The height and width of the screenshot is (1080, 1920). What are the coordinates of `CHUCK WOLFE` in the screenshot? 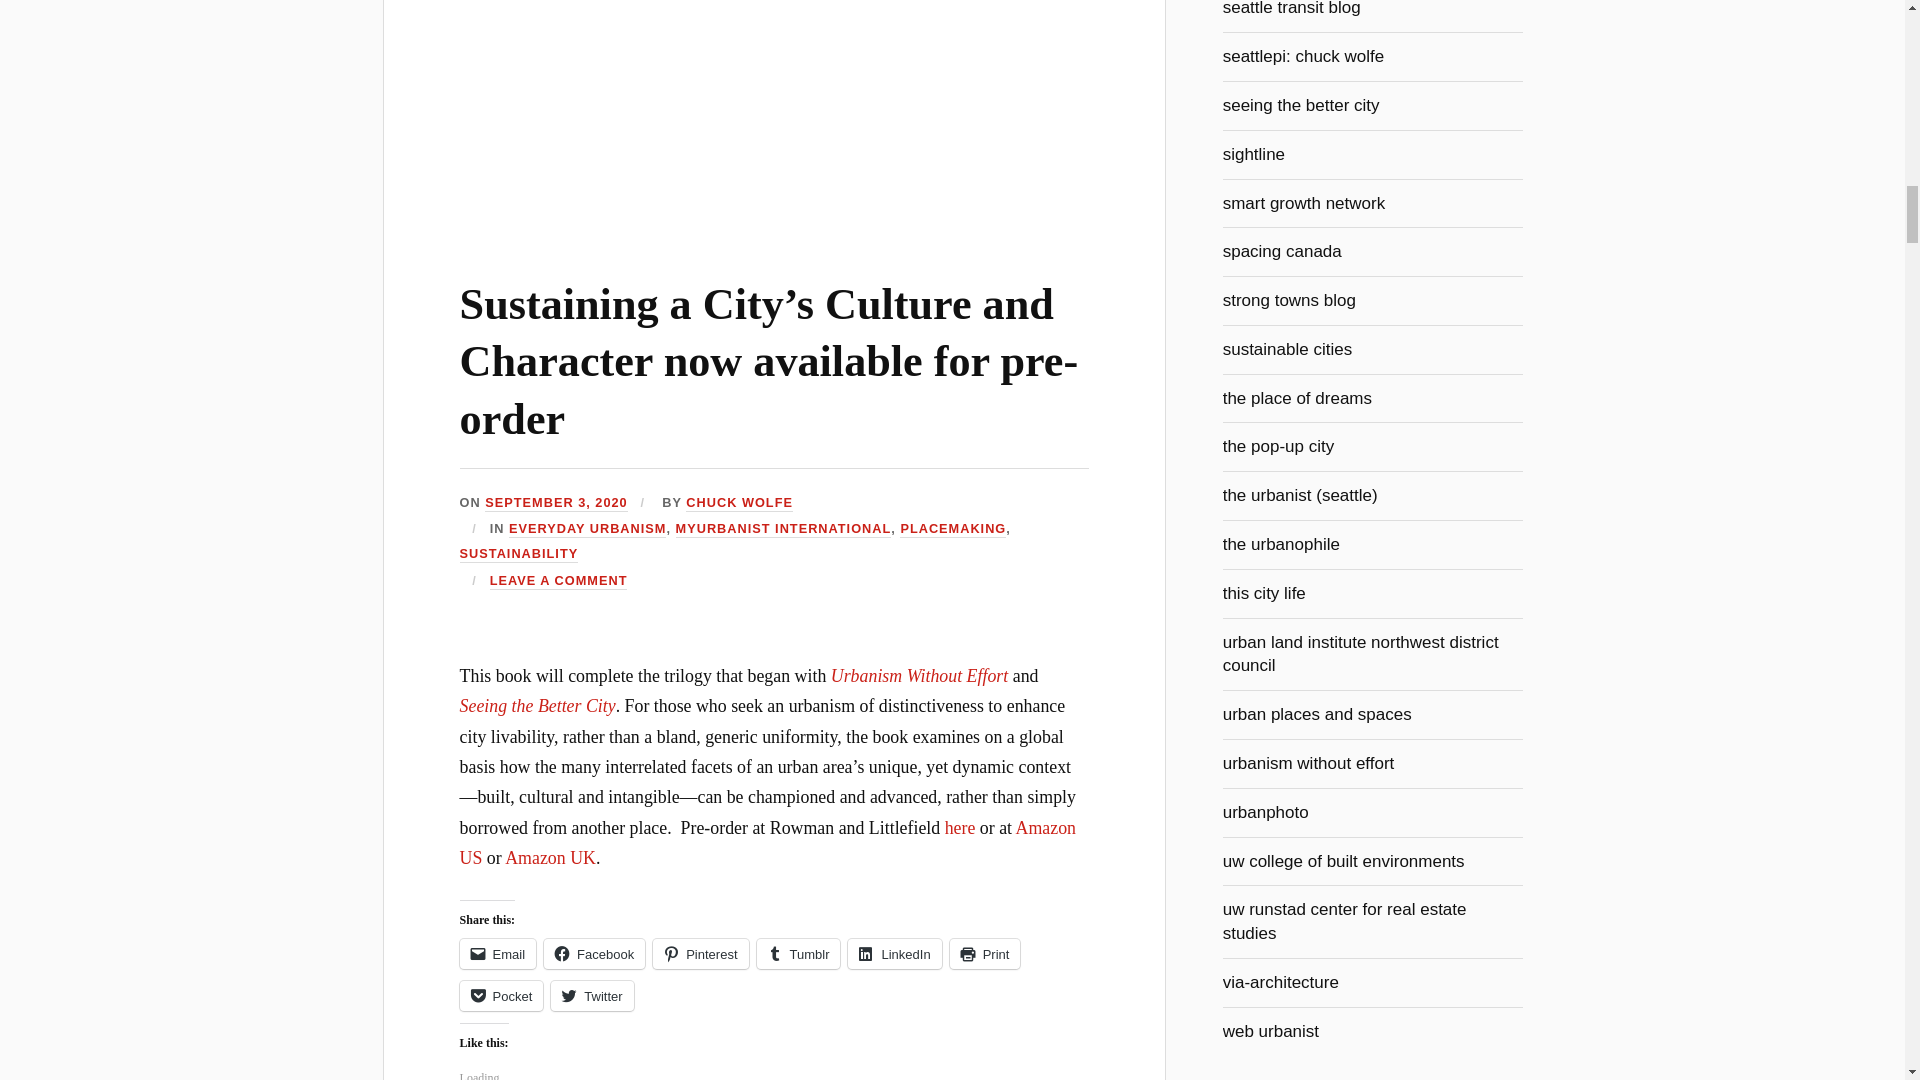 It's located at (738, 502).